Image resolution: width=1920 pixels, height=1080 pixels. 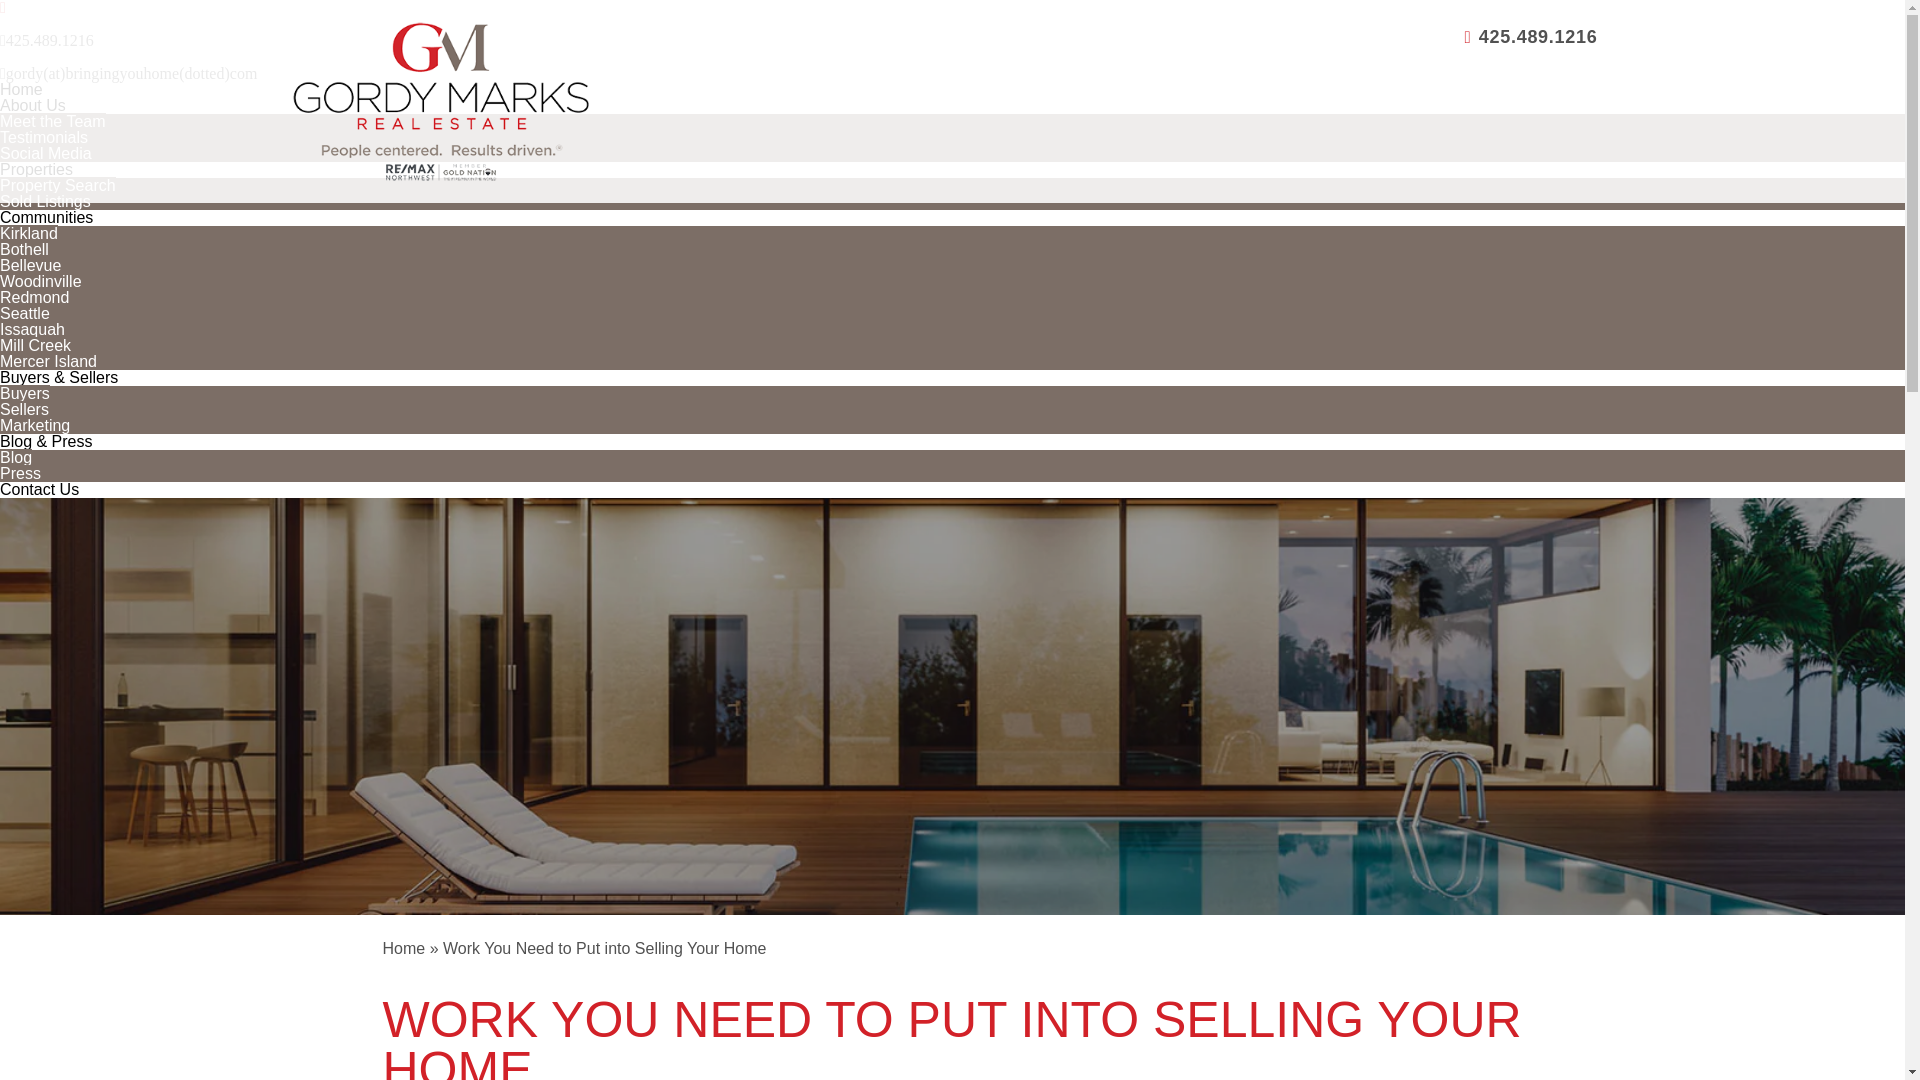 I want to click on Sold Listings, so click(x=45, y=201).